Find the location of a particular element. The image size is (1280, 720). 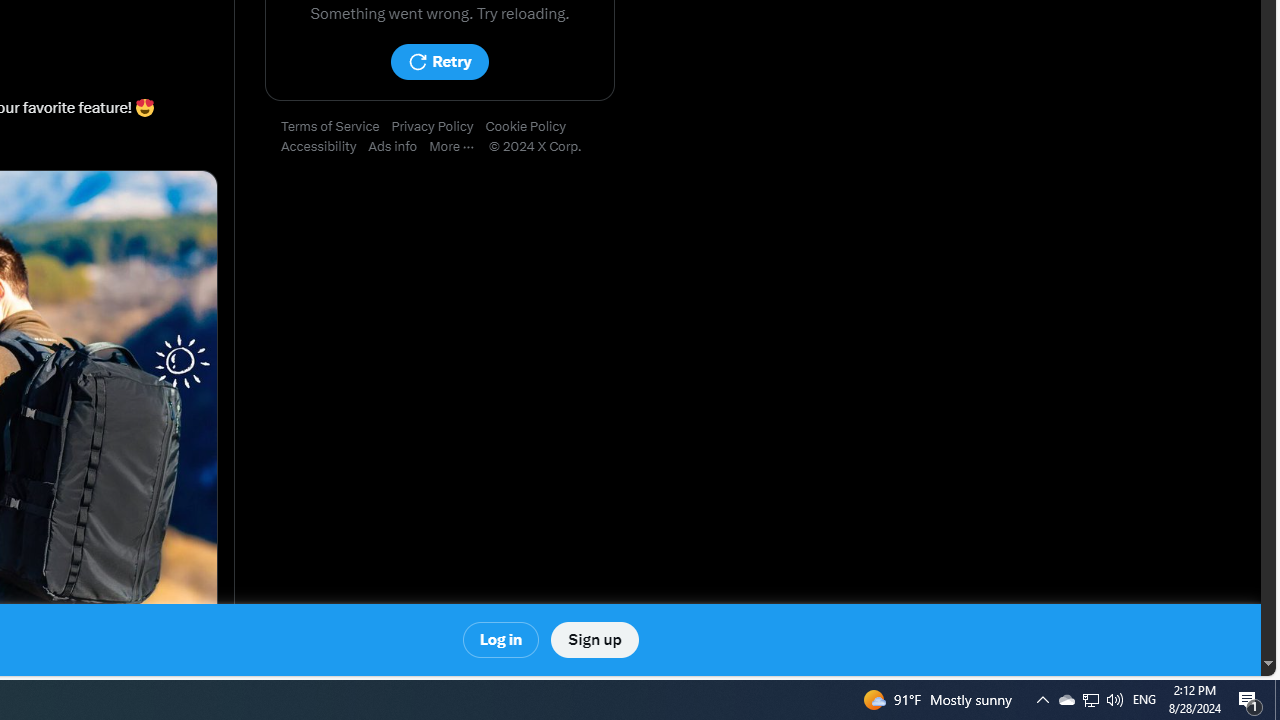

Retry is located at coordinates (439, 62).